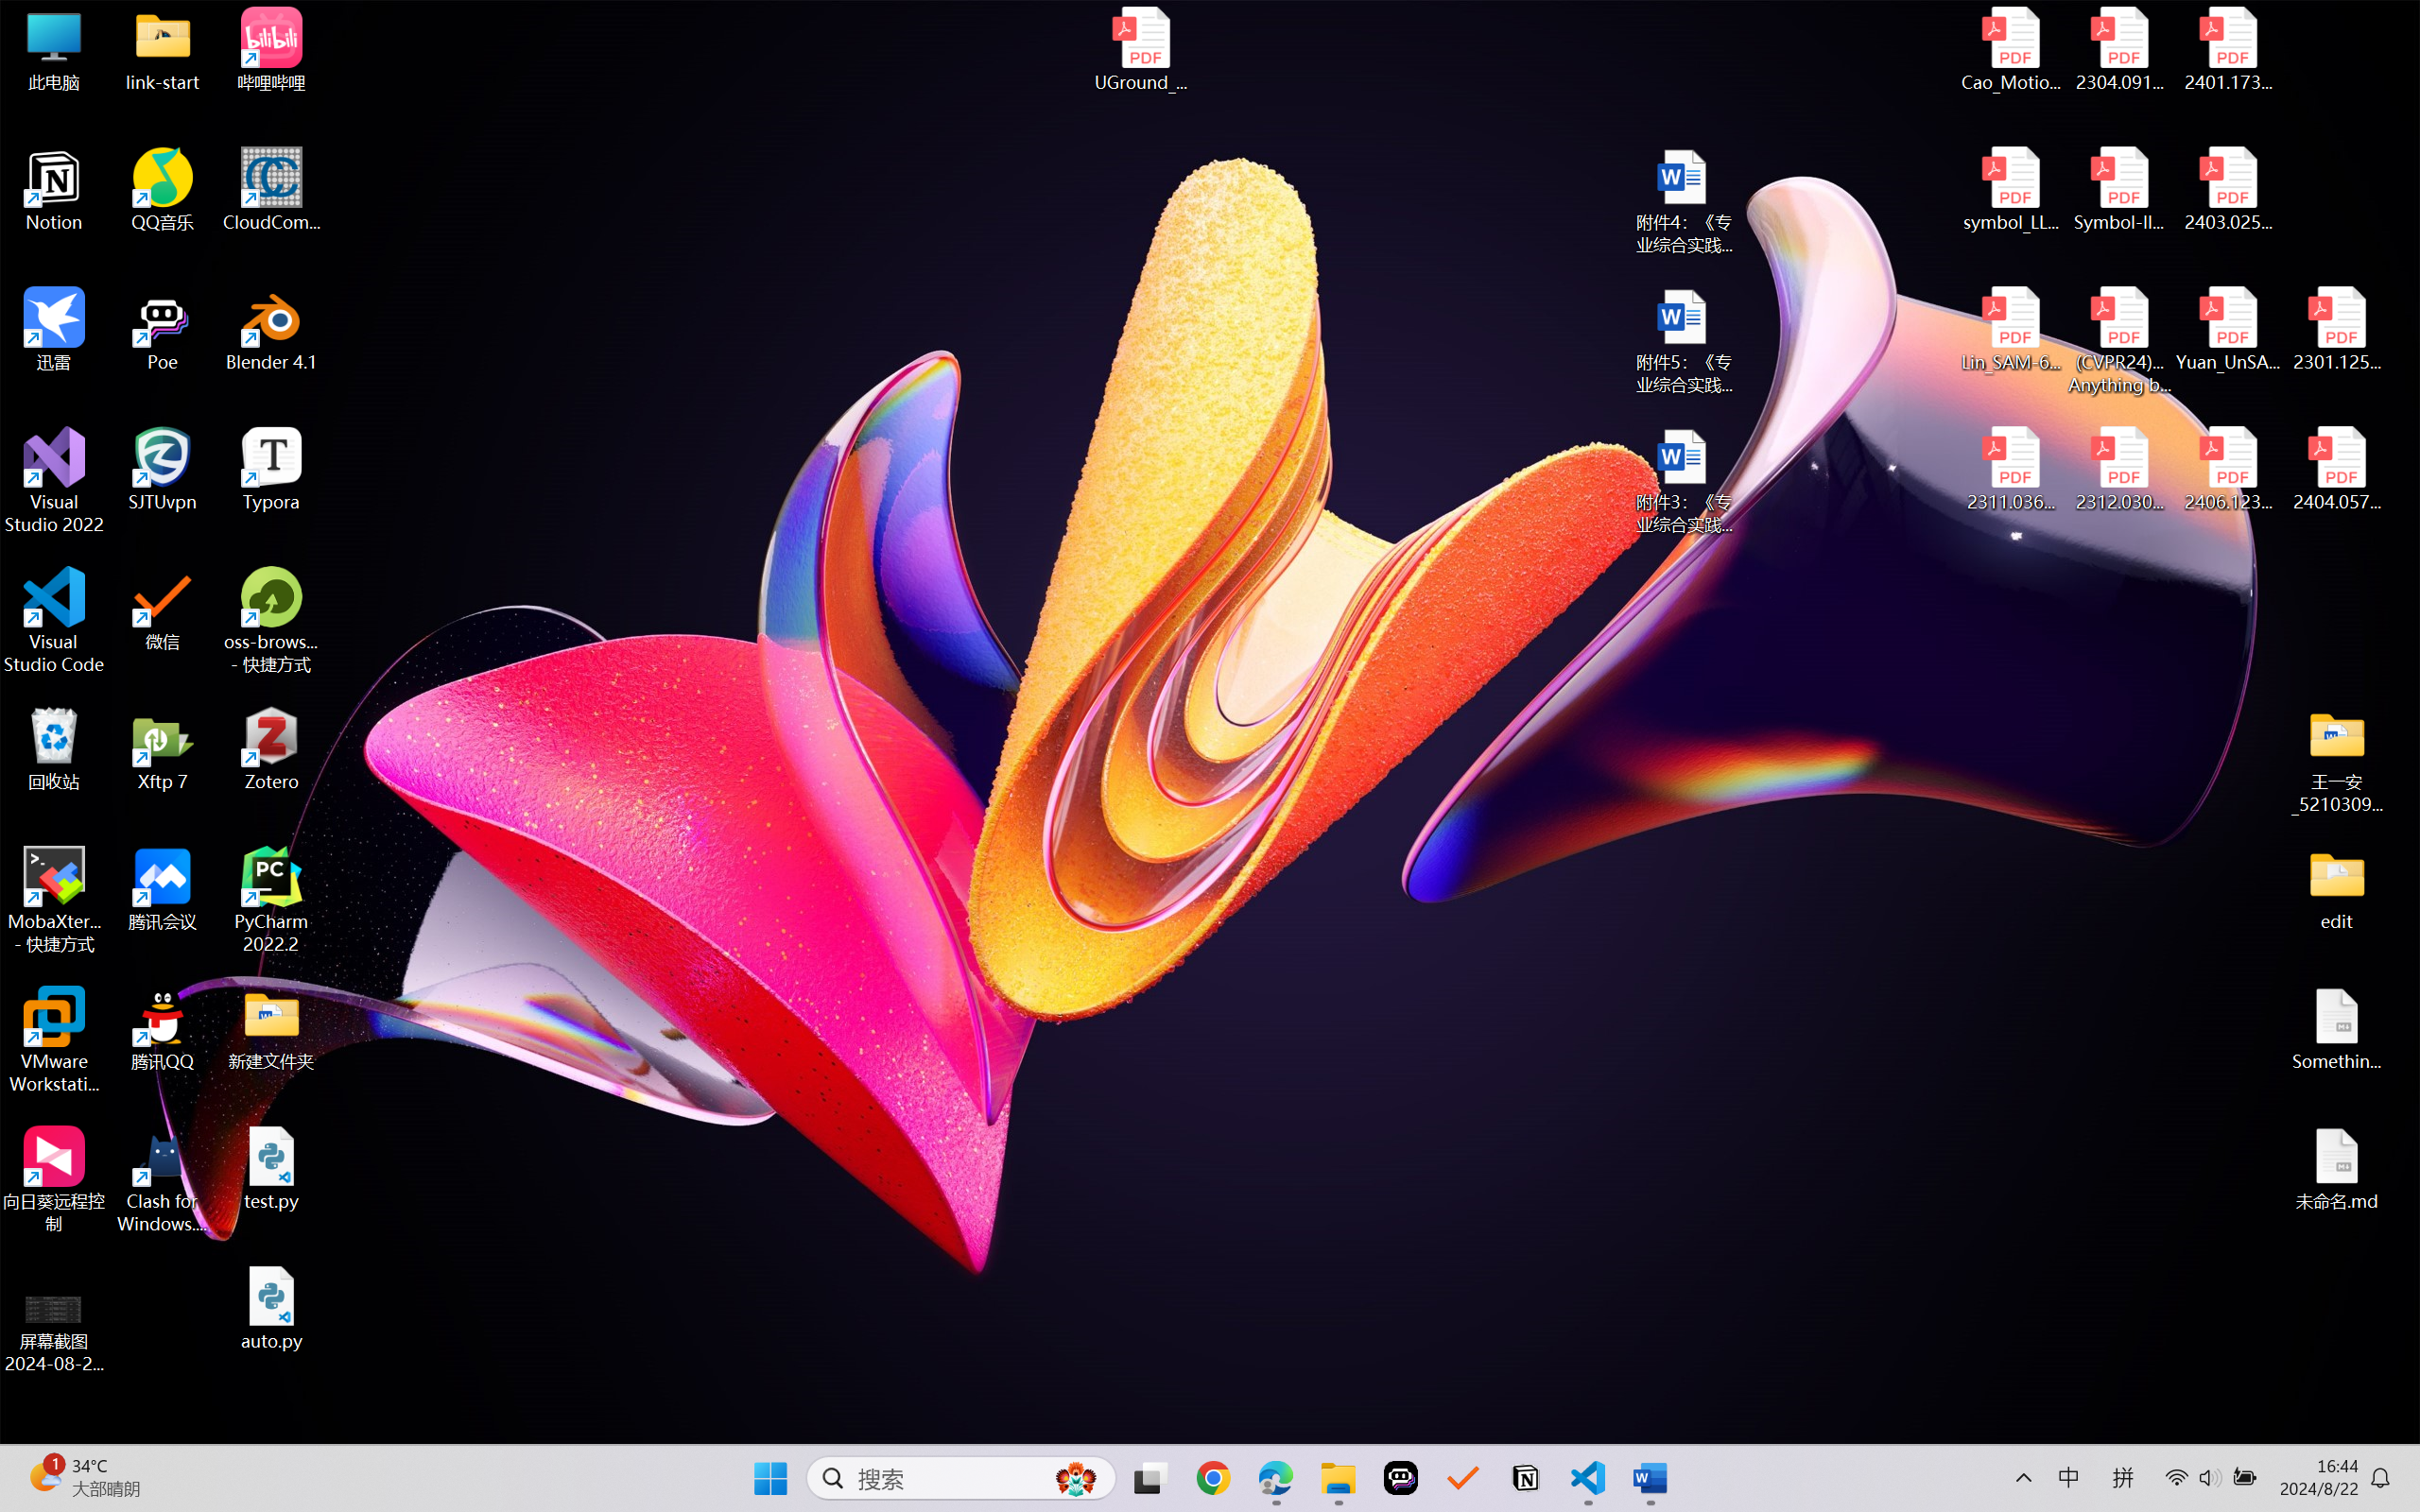 Image resolution: width=2420 pixels, height=1512 pixels. I want to click on 2404.05719v1.pdf, so click(2337, 470).